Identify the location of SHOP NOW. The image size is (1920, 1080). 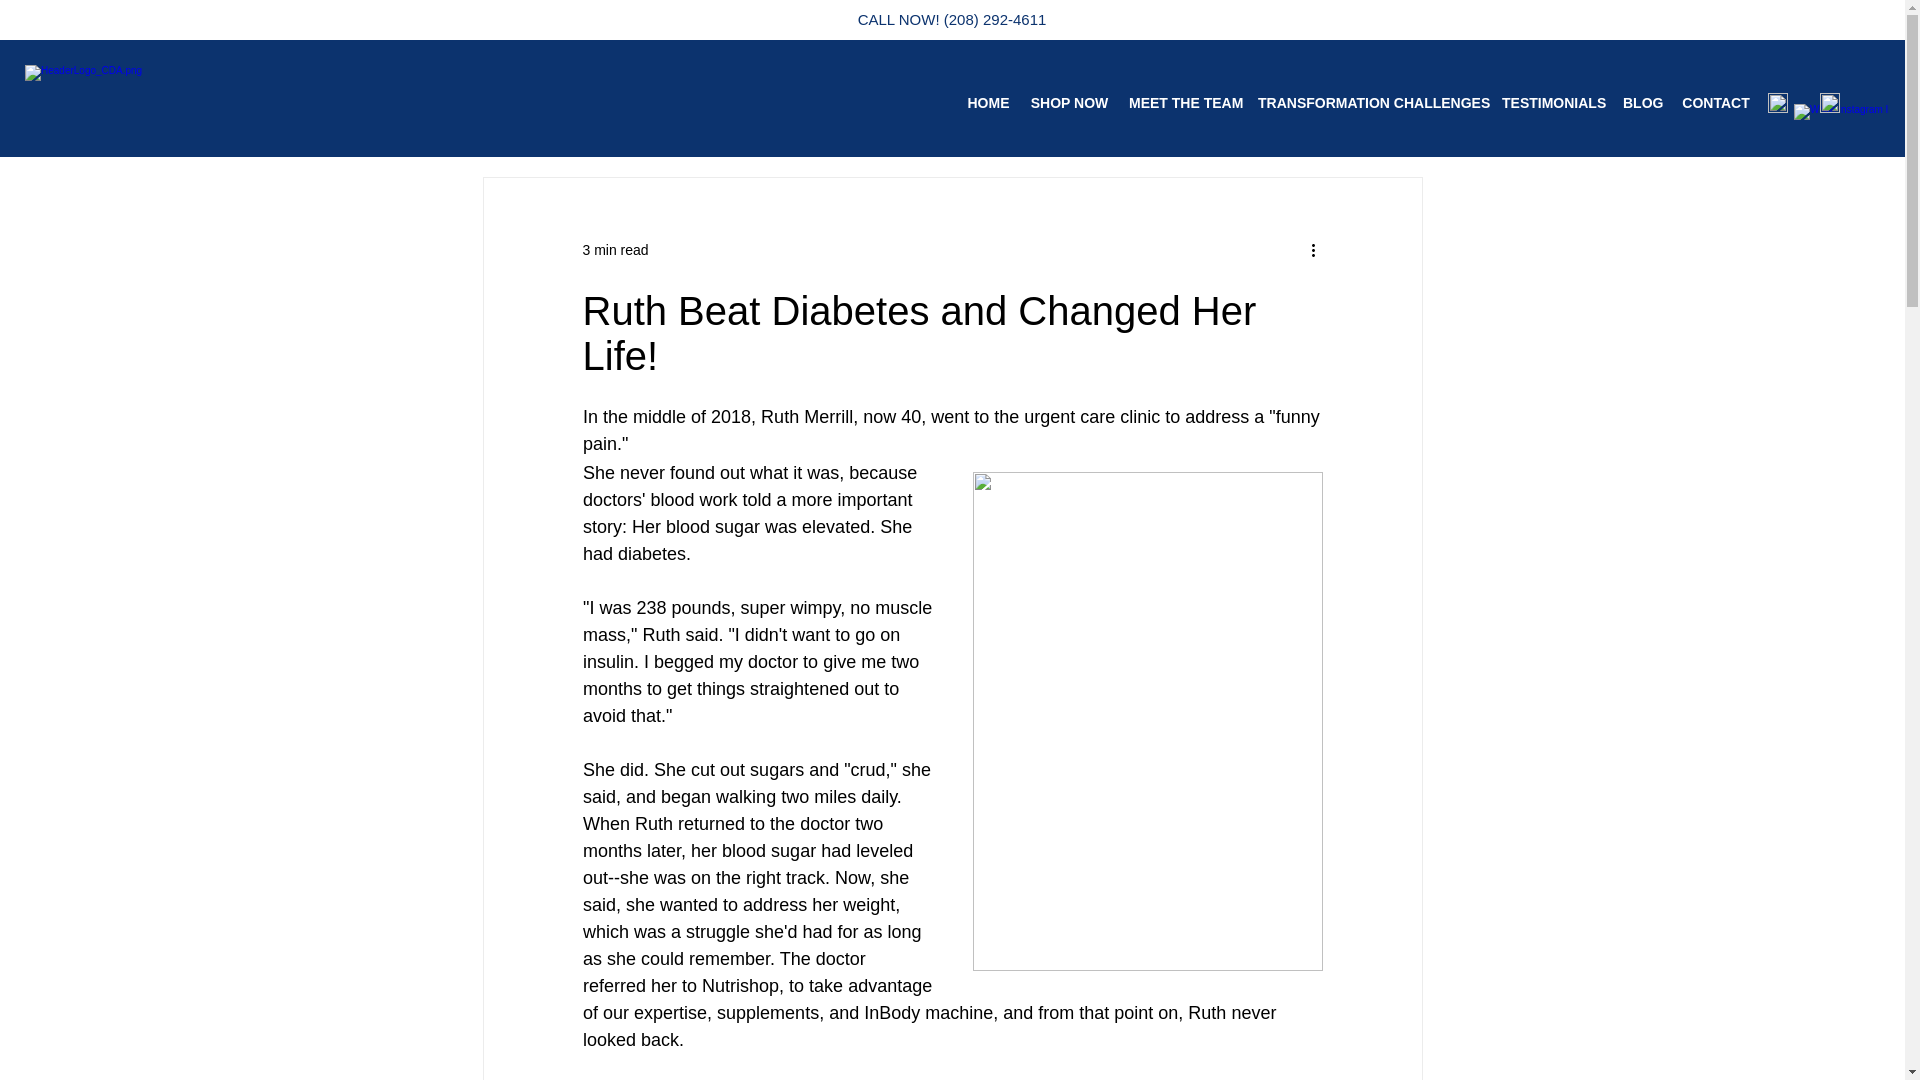
(1069, 102).